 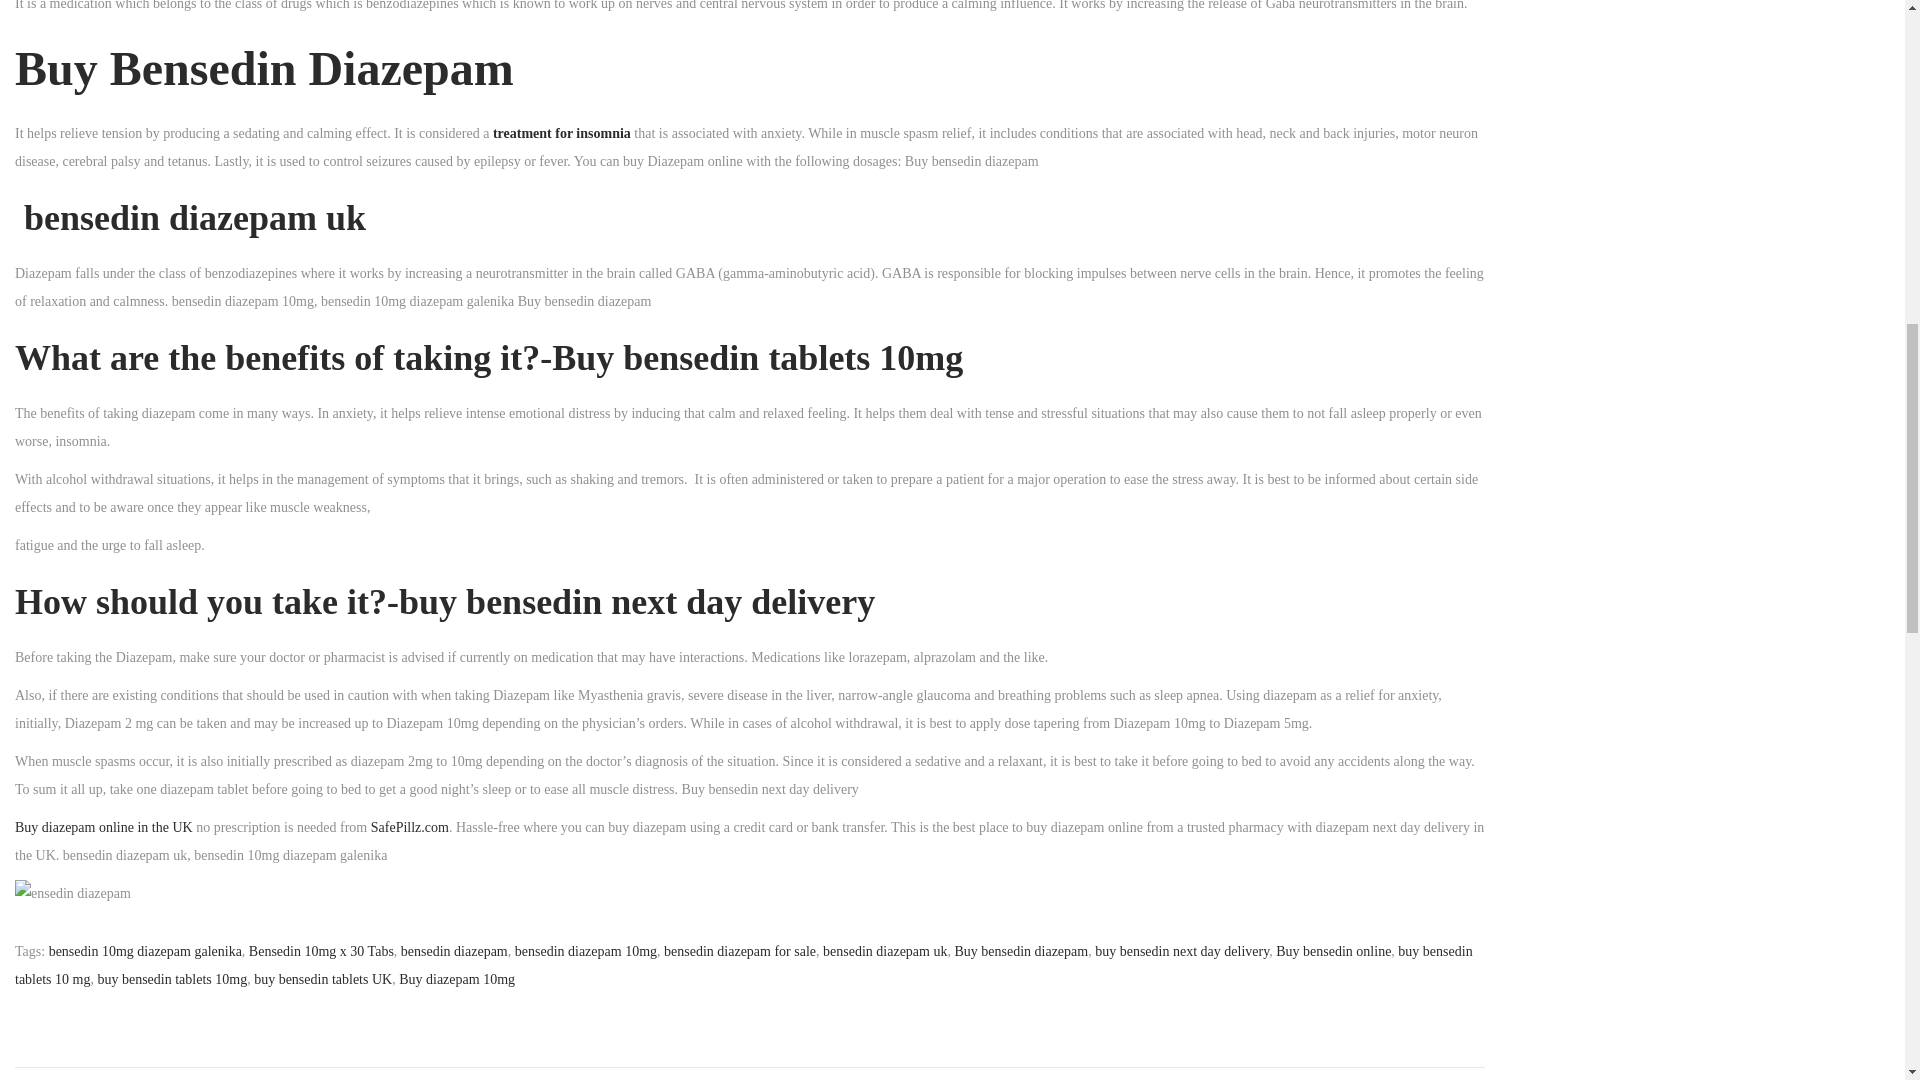 What do you see at coordinates (1182, 951) in the screenshot?
I see `buy bensedin next day delivery` at bounding box center [1182, 951].